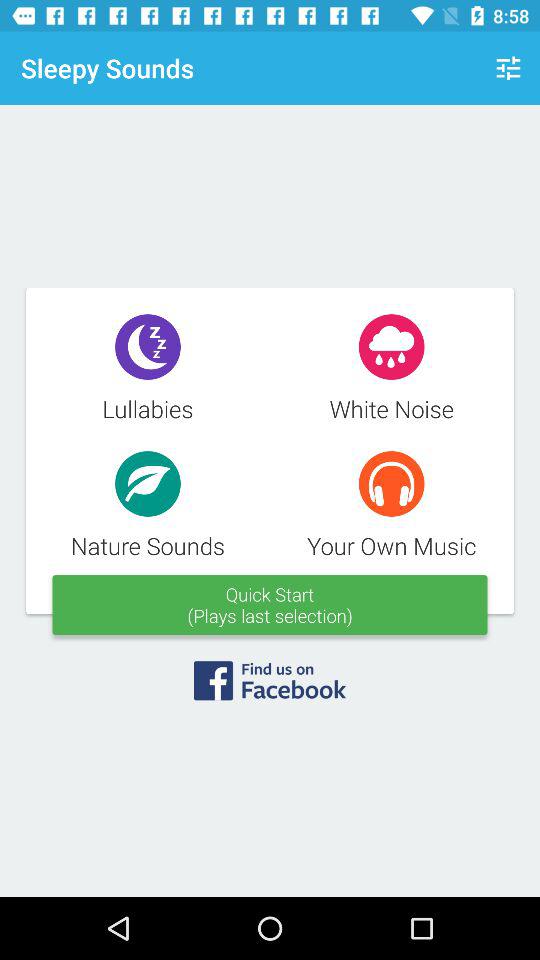 Image resolution: width=540 pixels, height=960 pixels. I want to click on choose icon above the your own music item, so click(508, 68).